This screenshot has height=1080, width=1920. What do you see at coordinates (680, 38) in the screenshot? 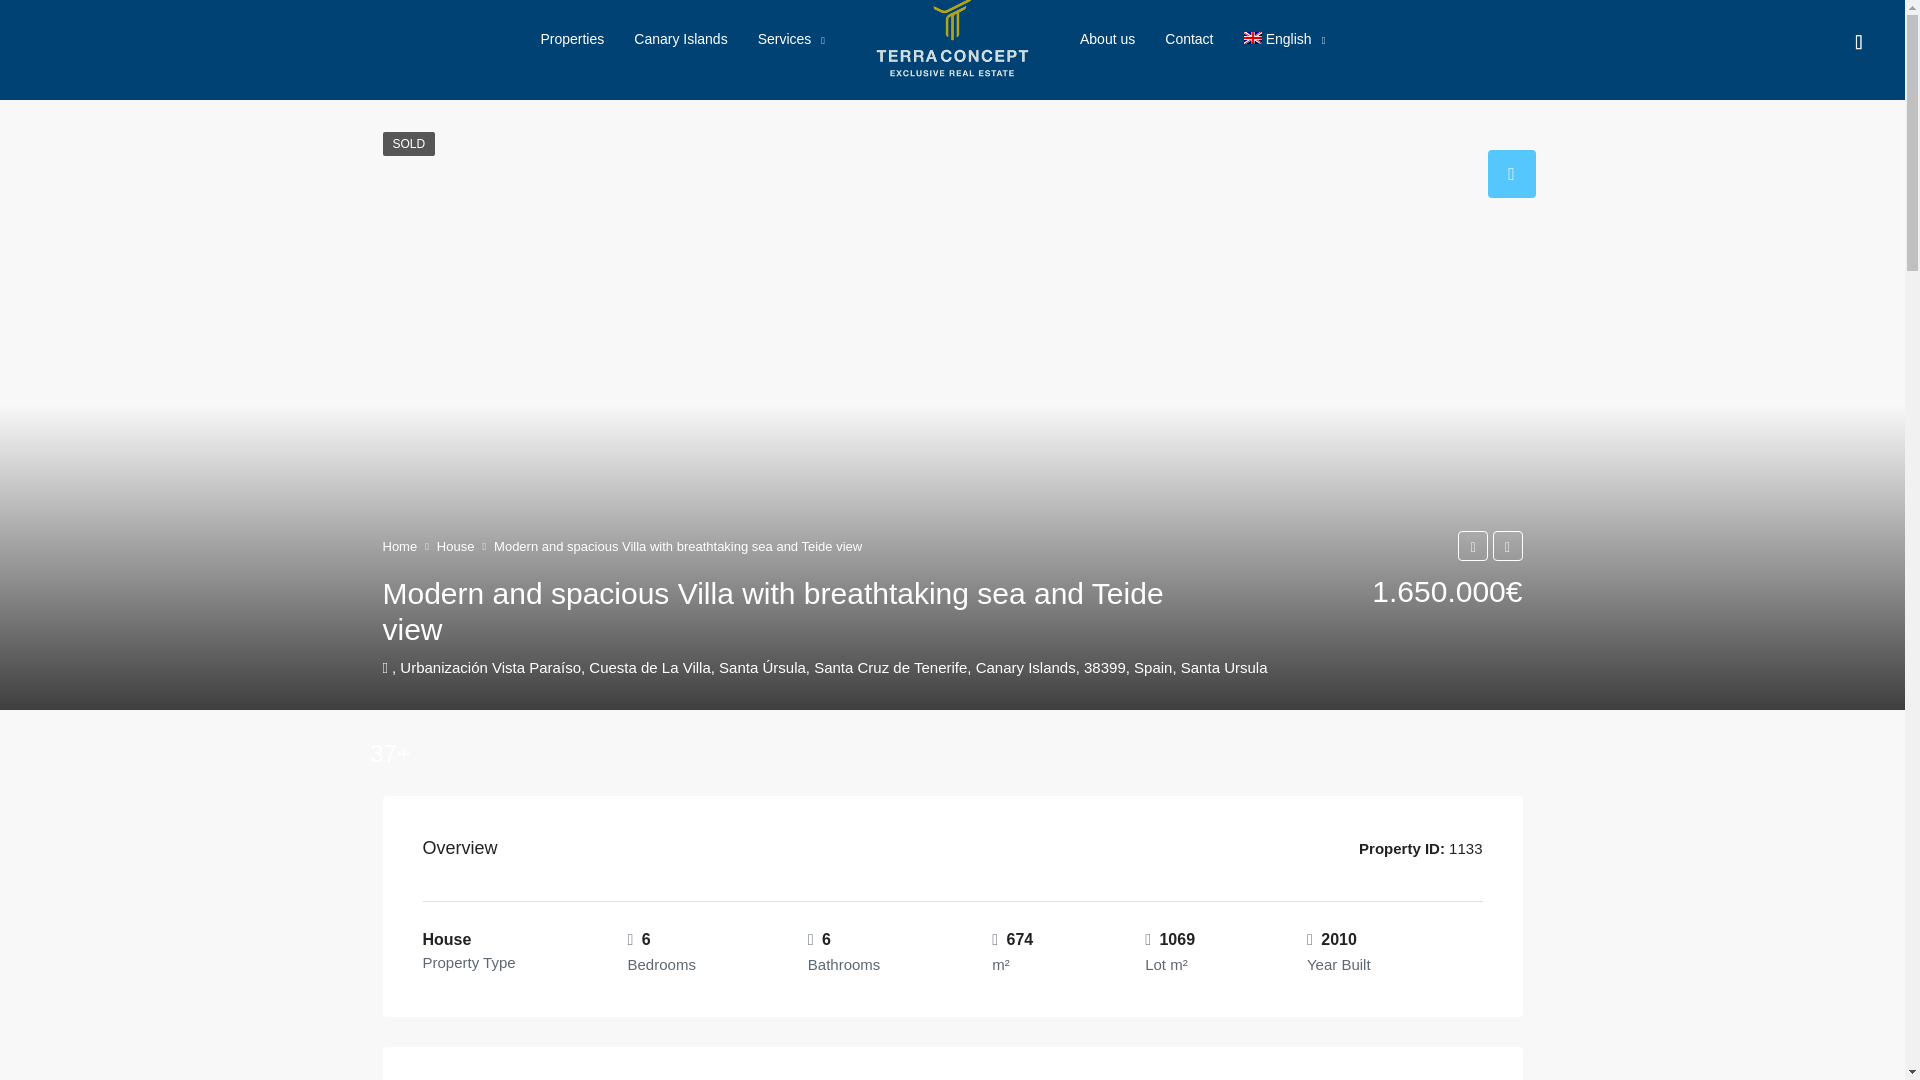
I see `Canary Islands` at bounding box center [680, 38].